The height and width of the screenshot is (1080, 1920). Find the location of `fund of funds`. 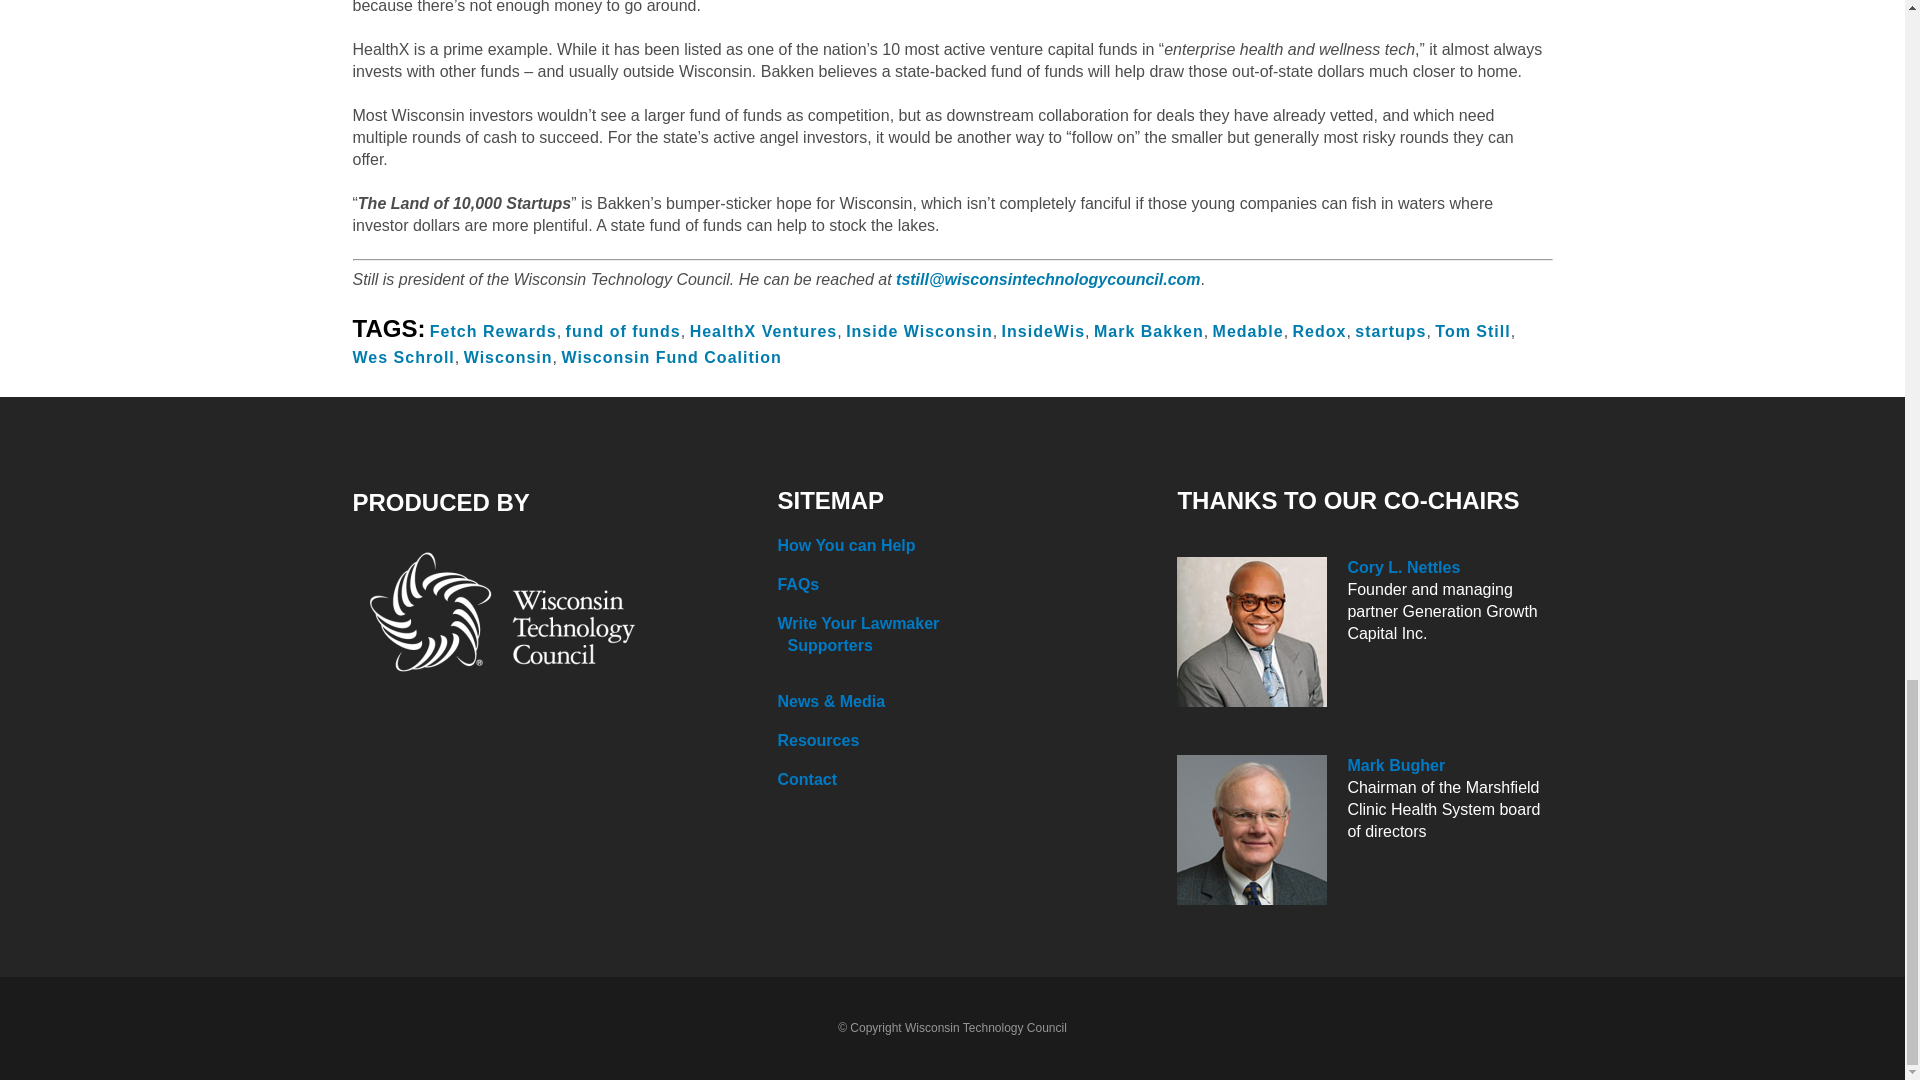

fund of funds is located at coordinates (624, 331).